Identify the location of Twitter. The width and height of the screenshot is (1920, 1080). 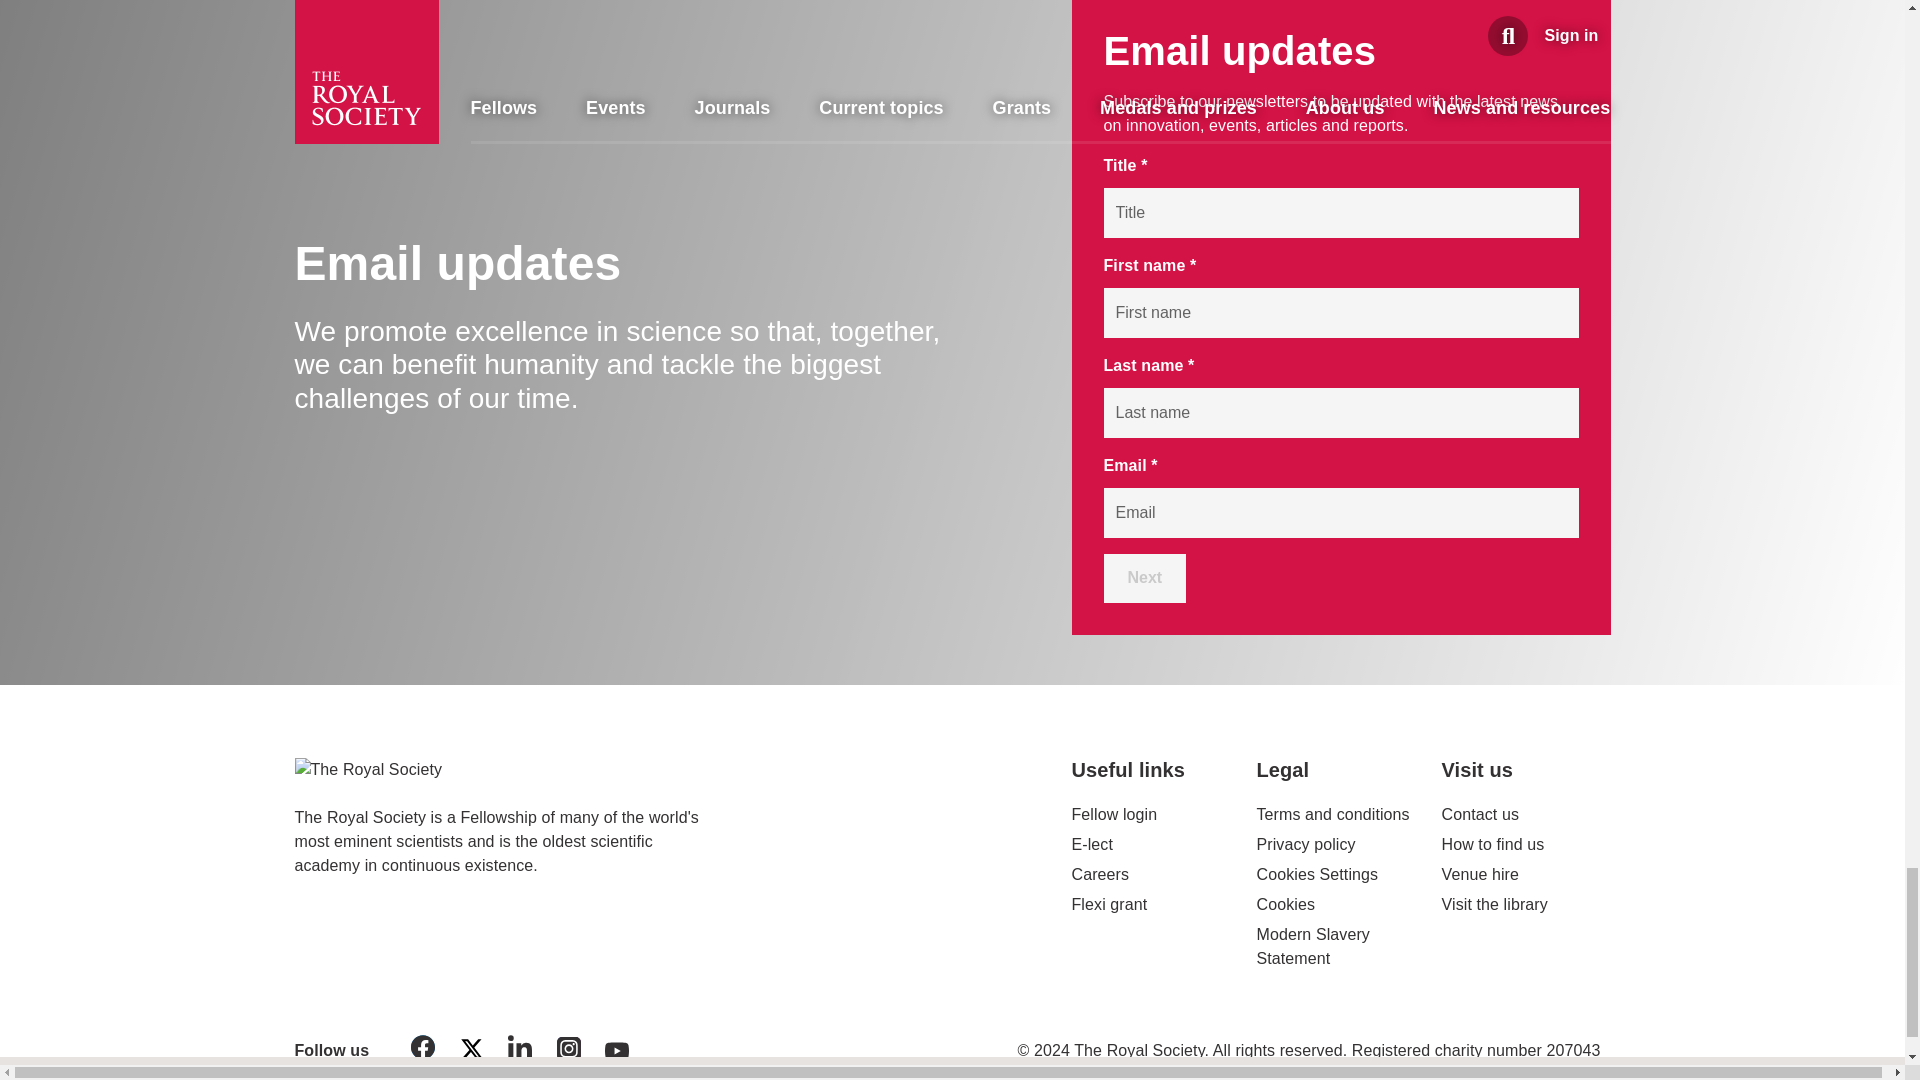
(471, 1052).